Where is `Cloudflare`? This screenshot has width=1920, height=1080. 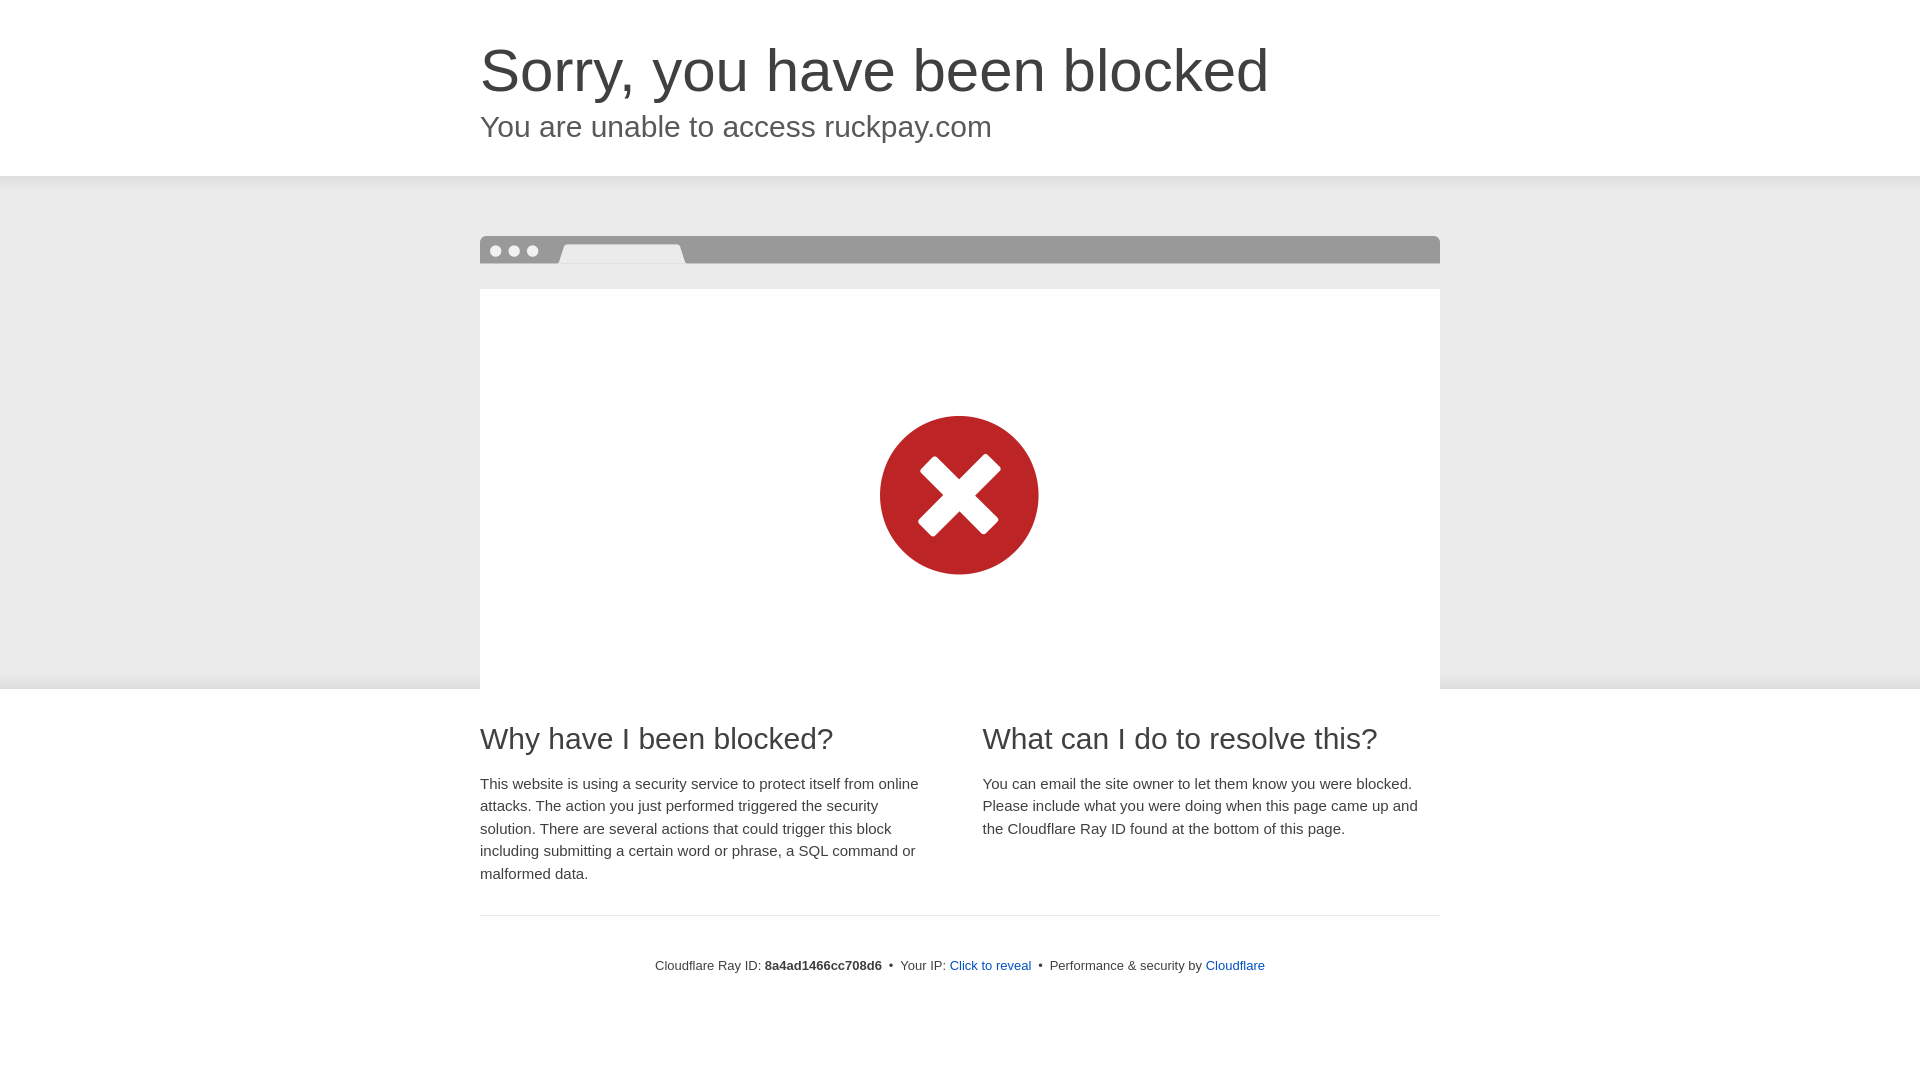
Cloudflare is located at coordinates (1235, 965).